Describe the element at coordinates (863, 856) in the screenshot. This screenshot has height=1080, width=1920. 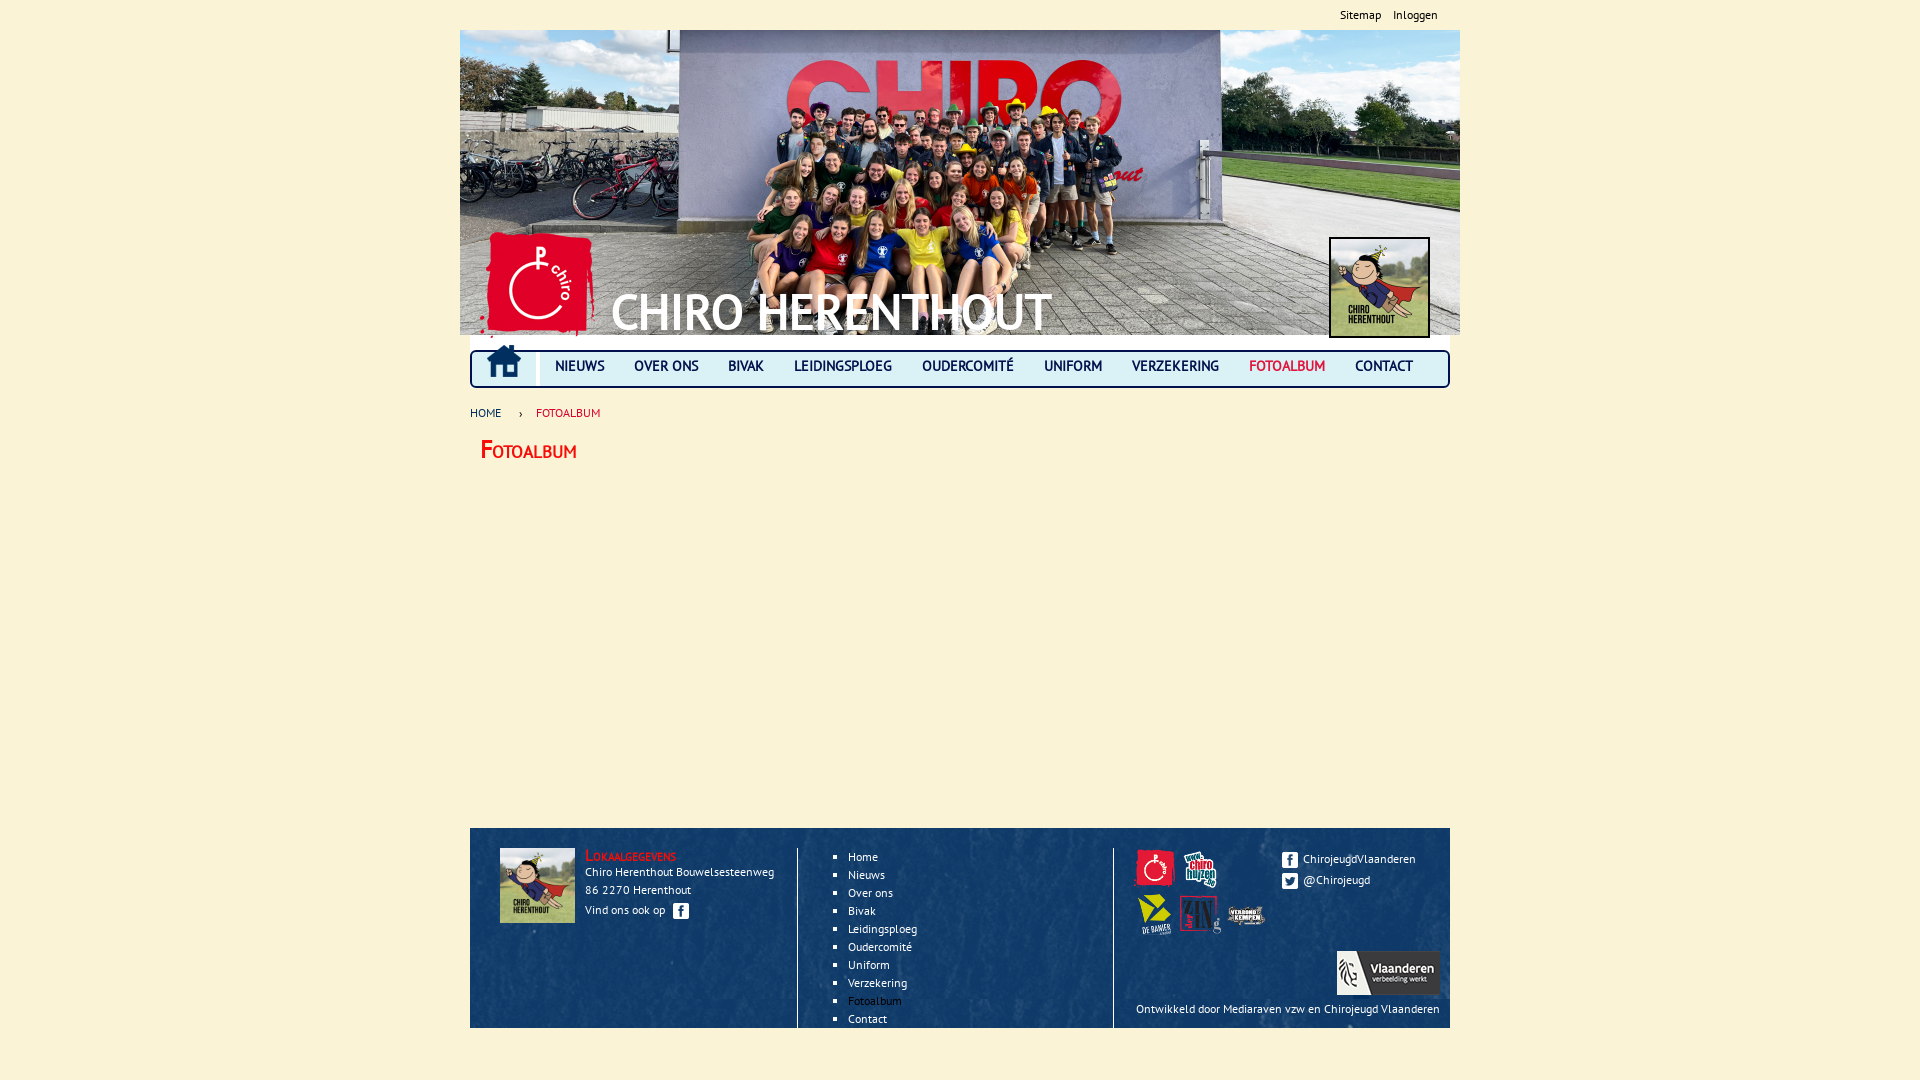
I see `Home` at that location.